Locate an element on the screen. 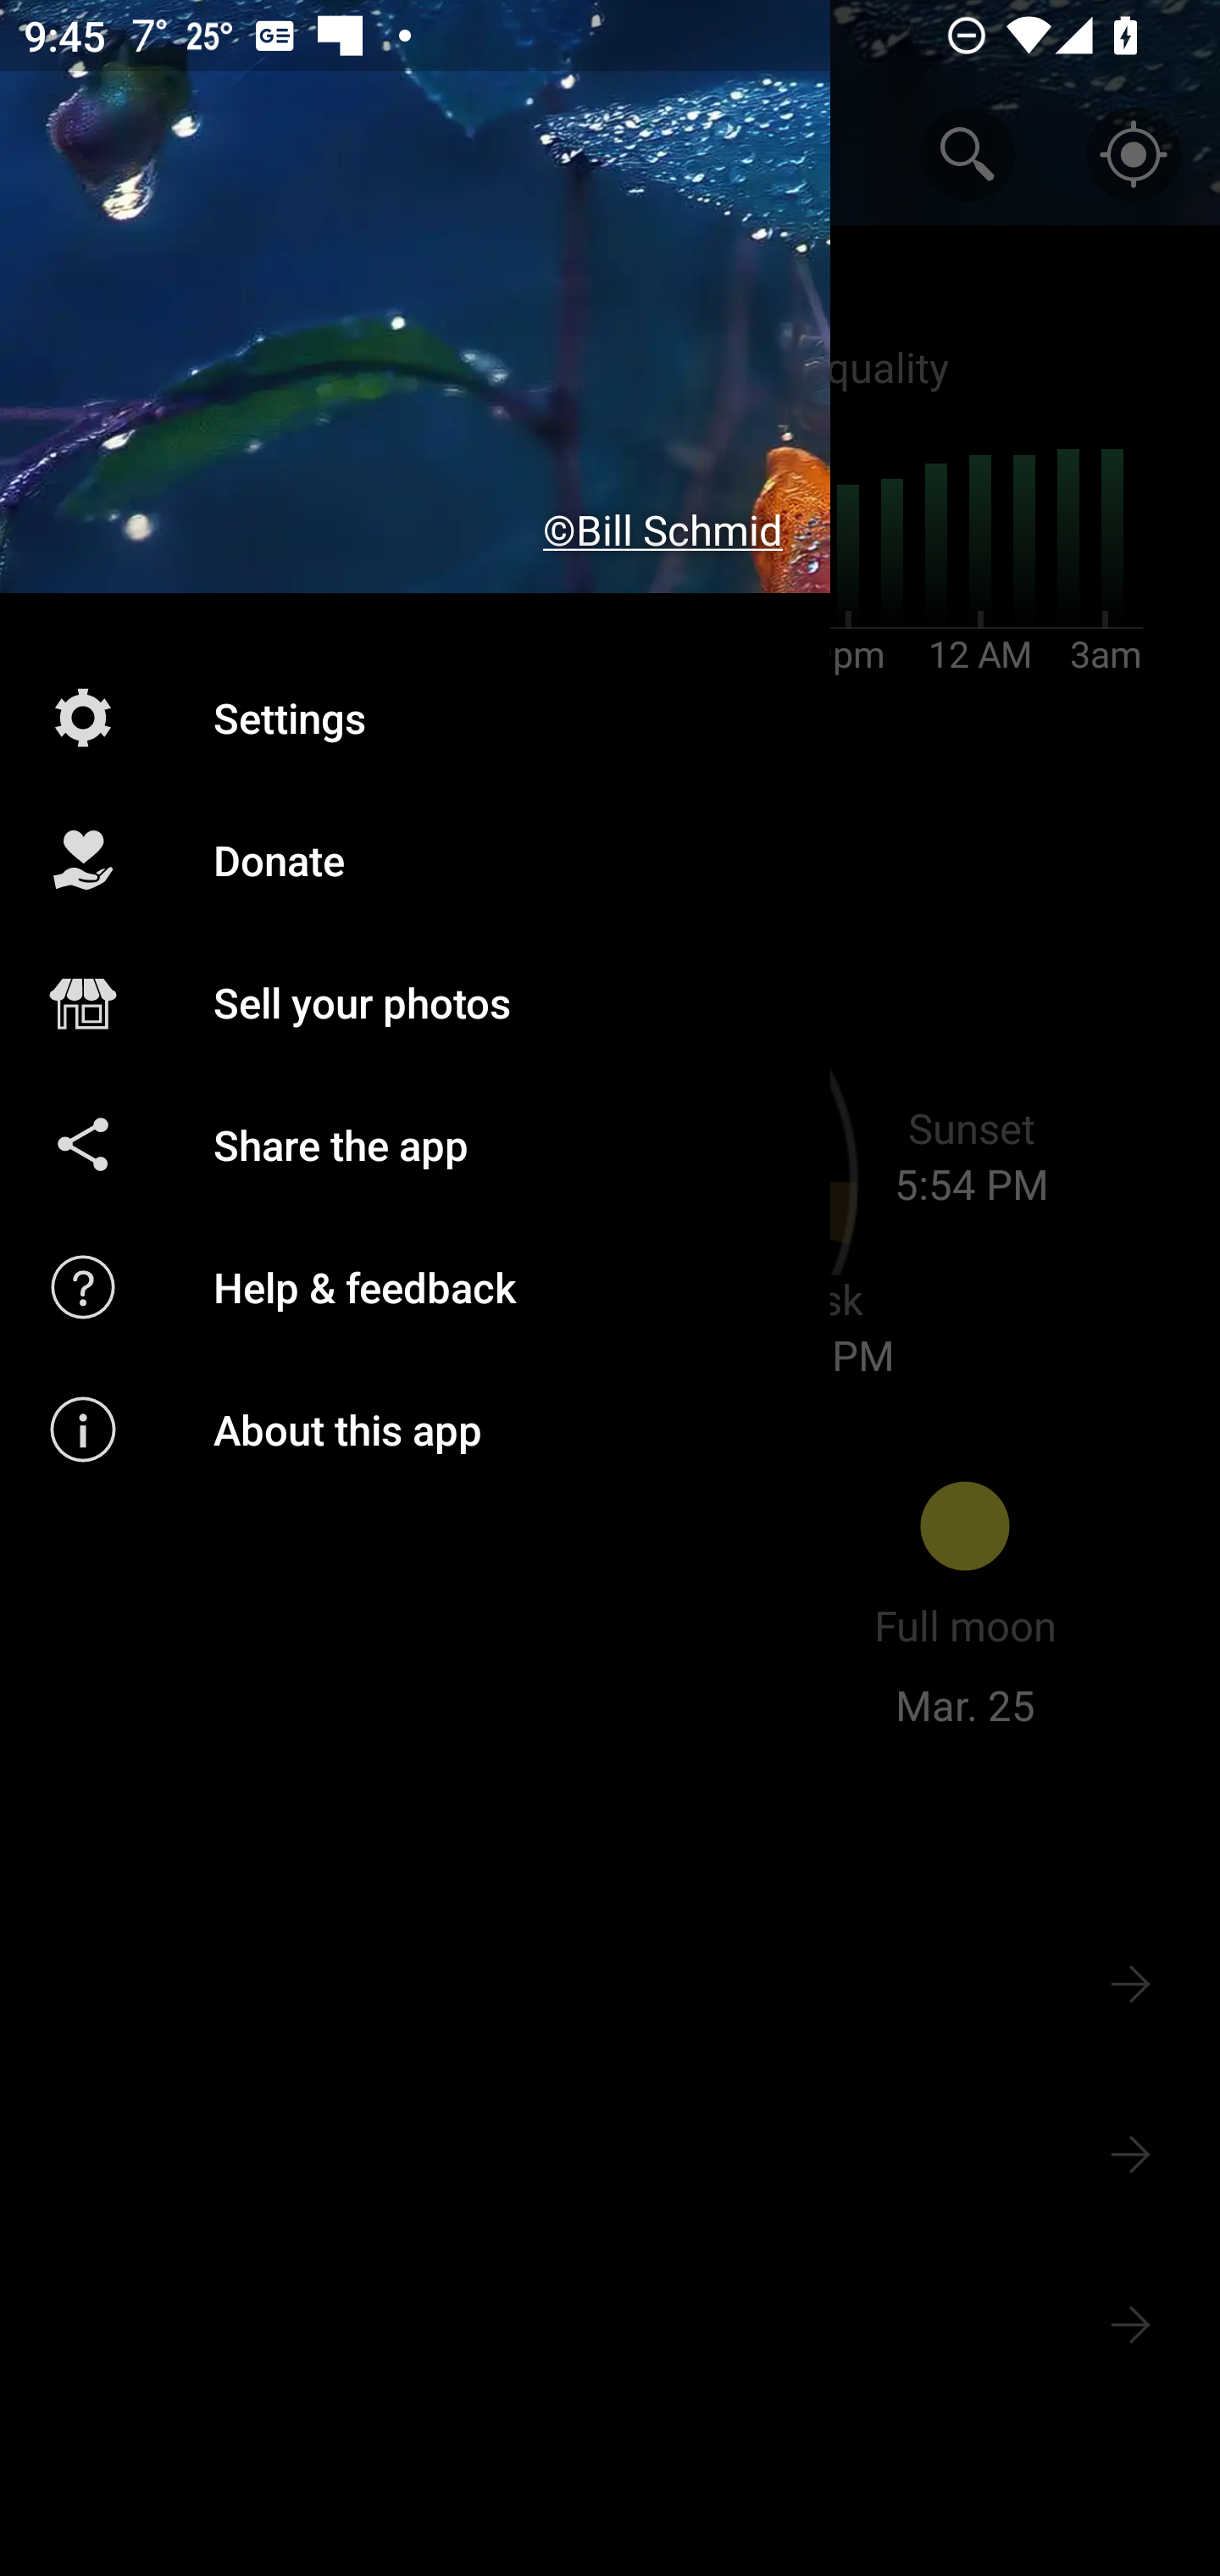  Sell your photos is located at coordinates (415, 1003).